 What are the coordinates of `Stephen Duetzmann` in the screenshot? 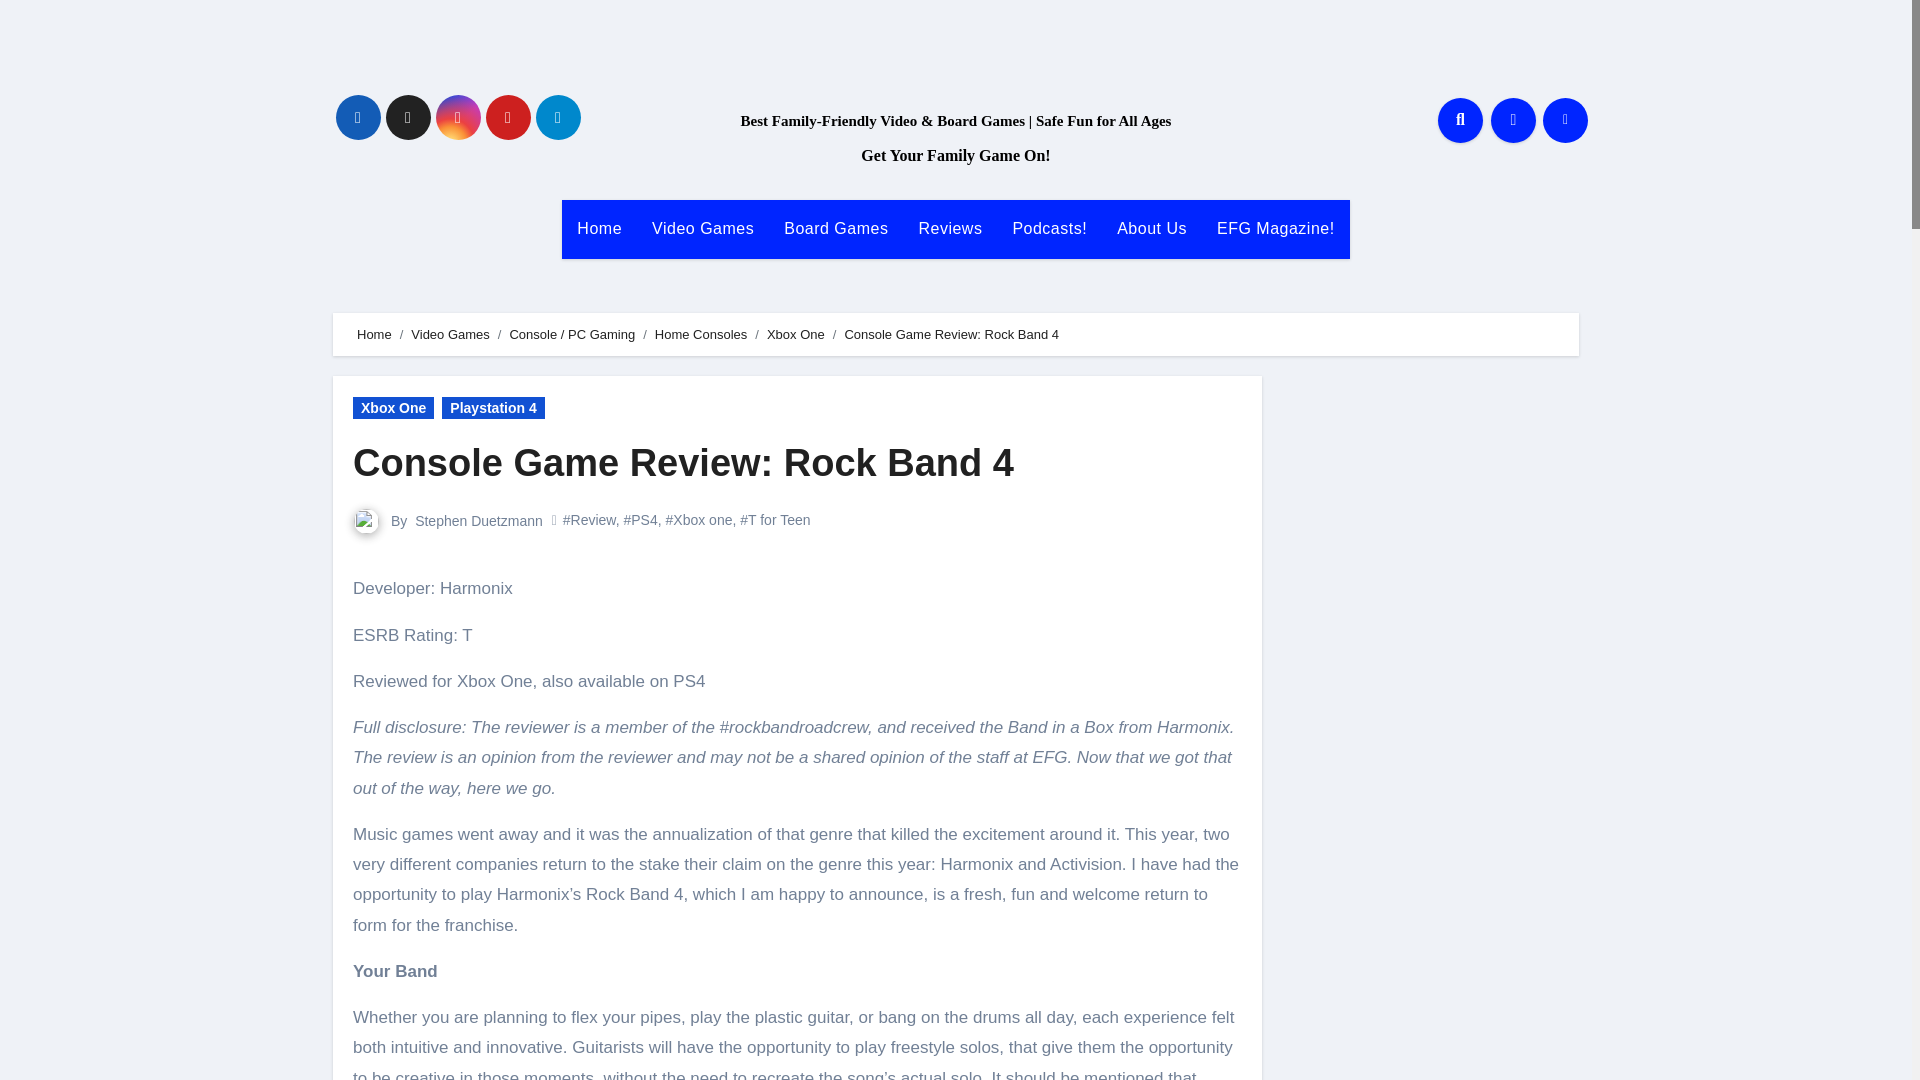 It's located at (478, 520).